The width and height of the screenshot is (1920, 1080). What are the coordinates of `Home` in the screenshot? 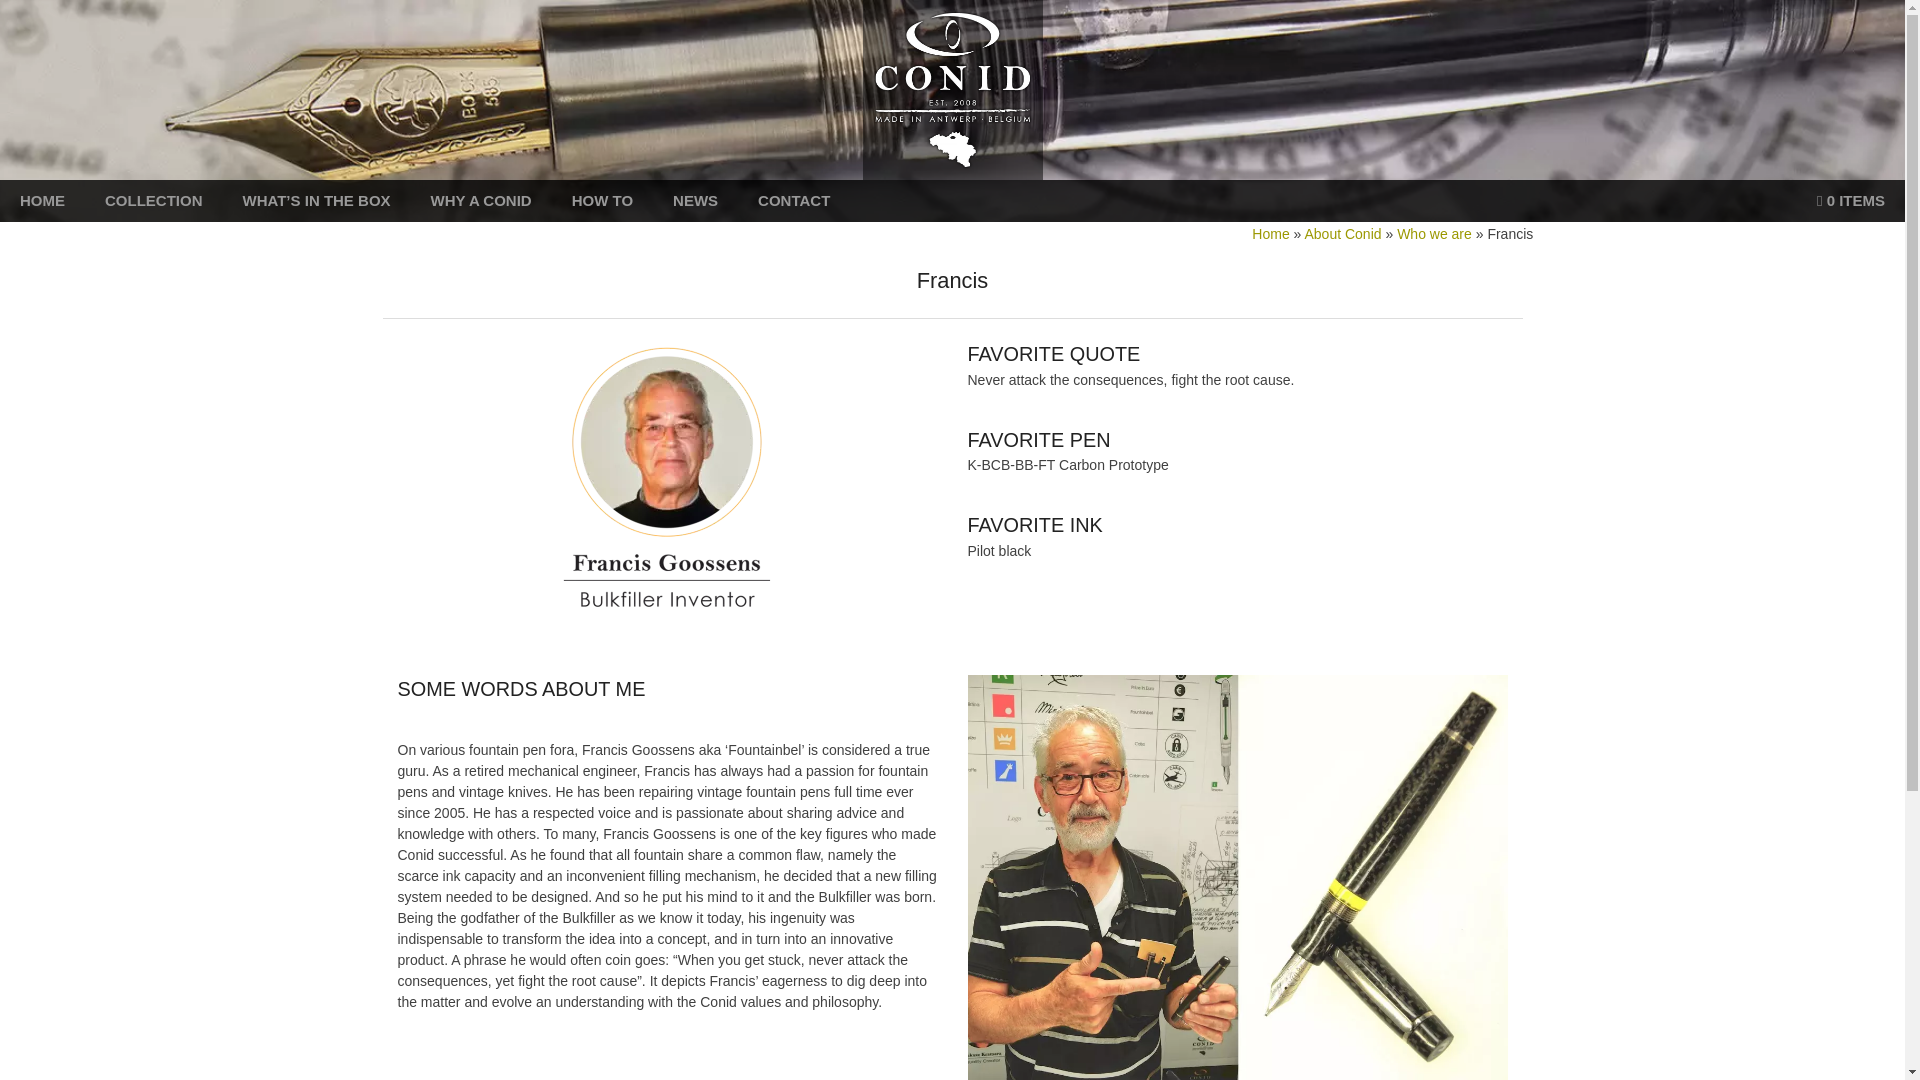 It's located at (1270, 233).